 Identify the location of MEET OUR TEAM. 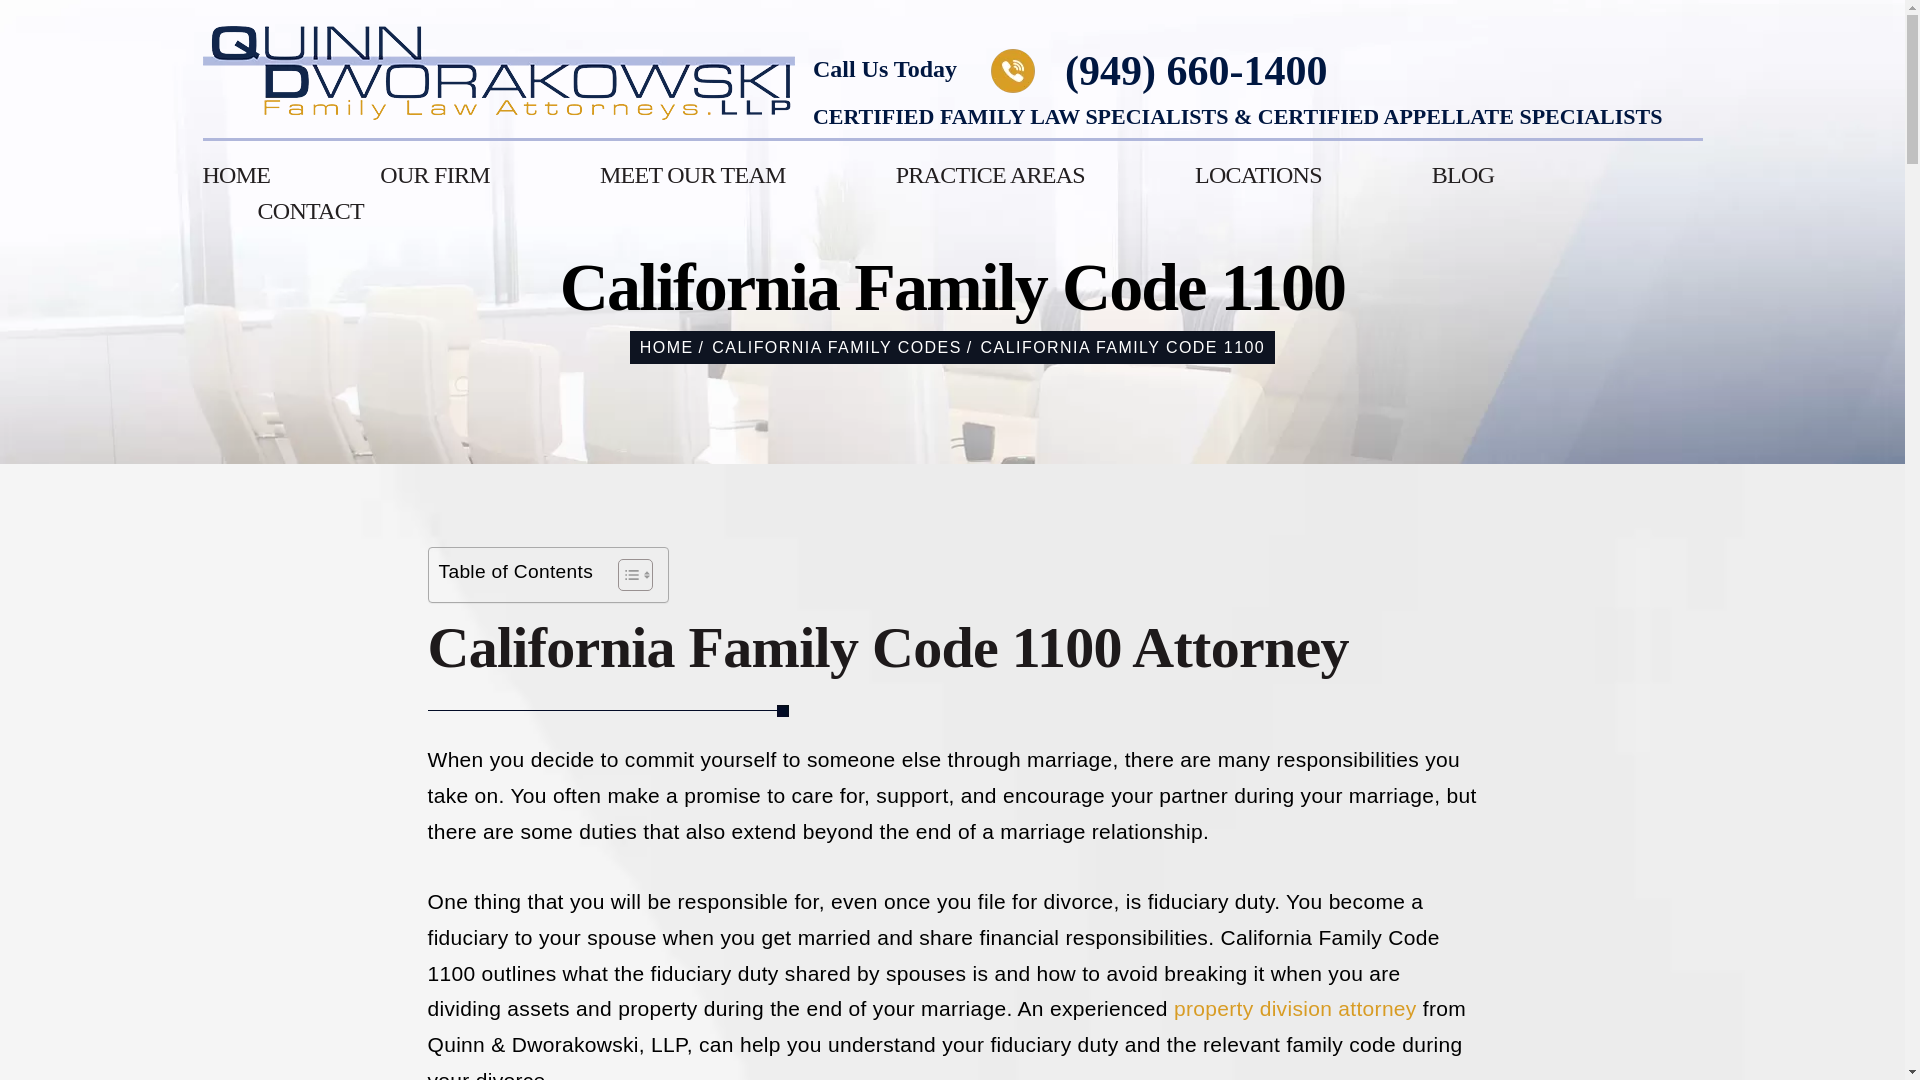
(692, 174).